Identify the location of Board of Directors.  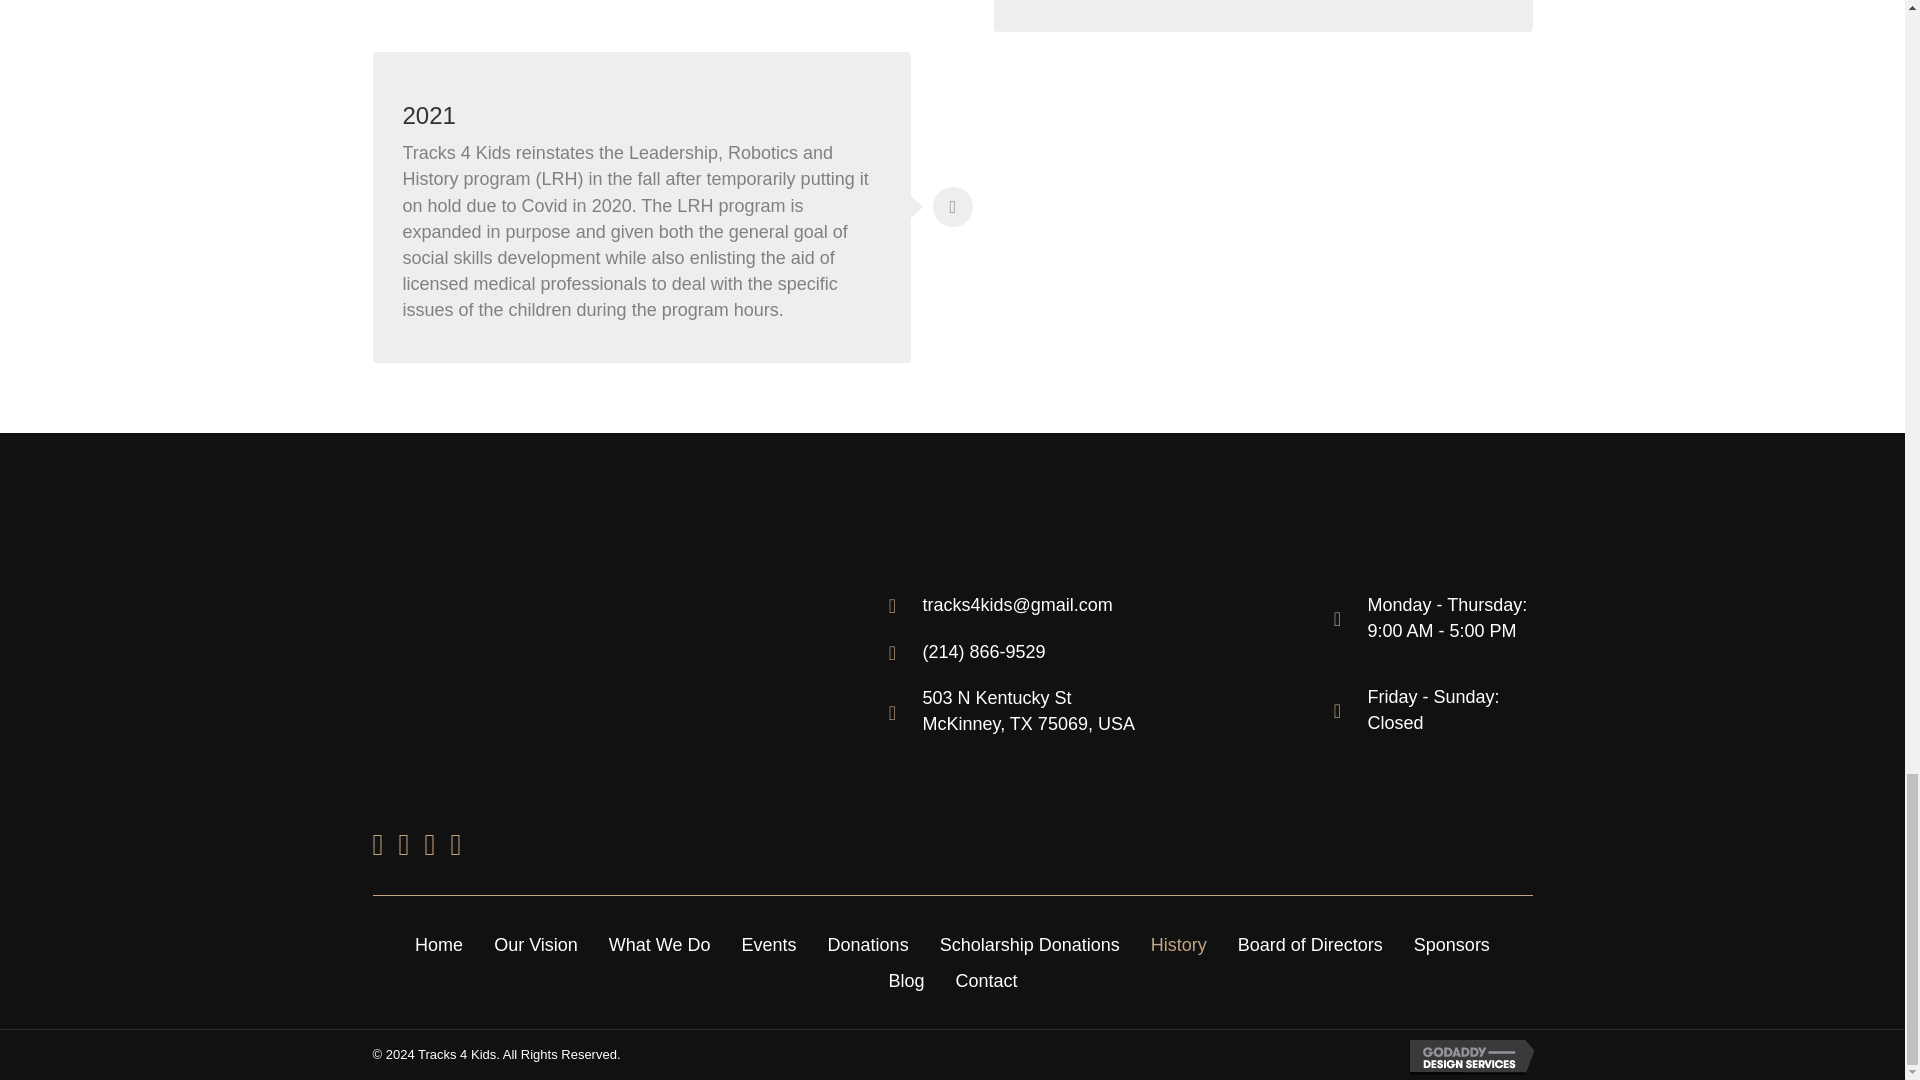
(1028, 710).